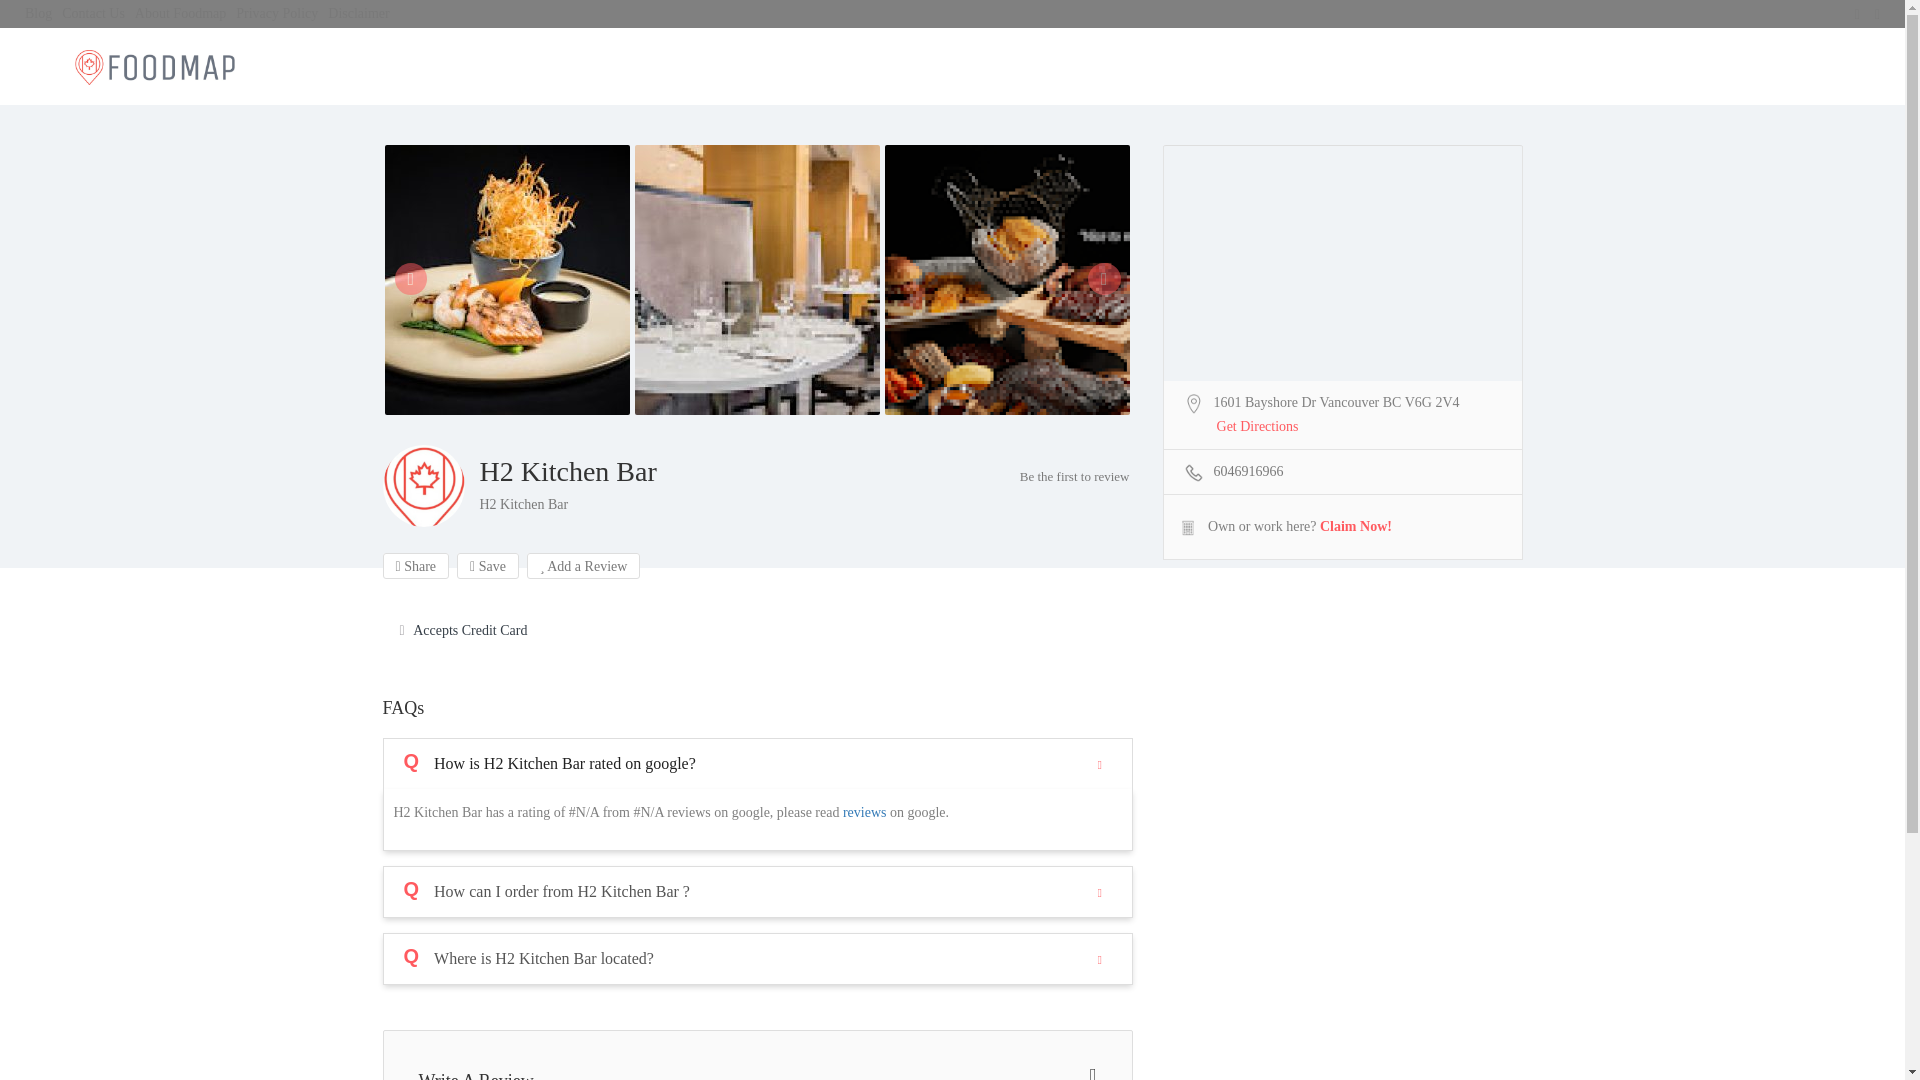 This screenshot has height=1080, width=1920. I want to click on Privacy Policy, so click(277, 13).